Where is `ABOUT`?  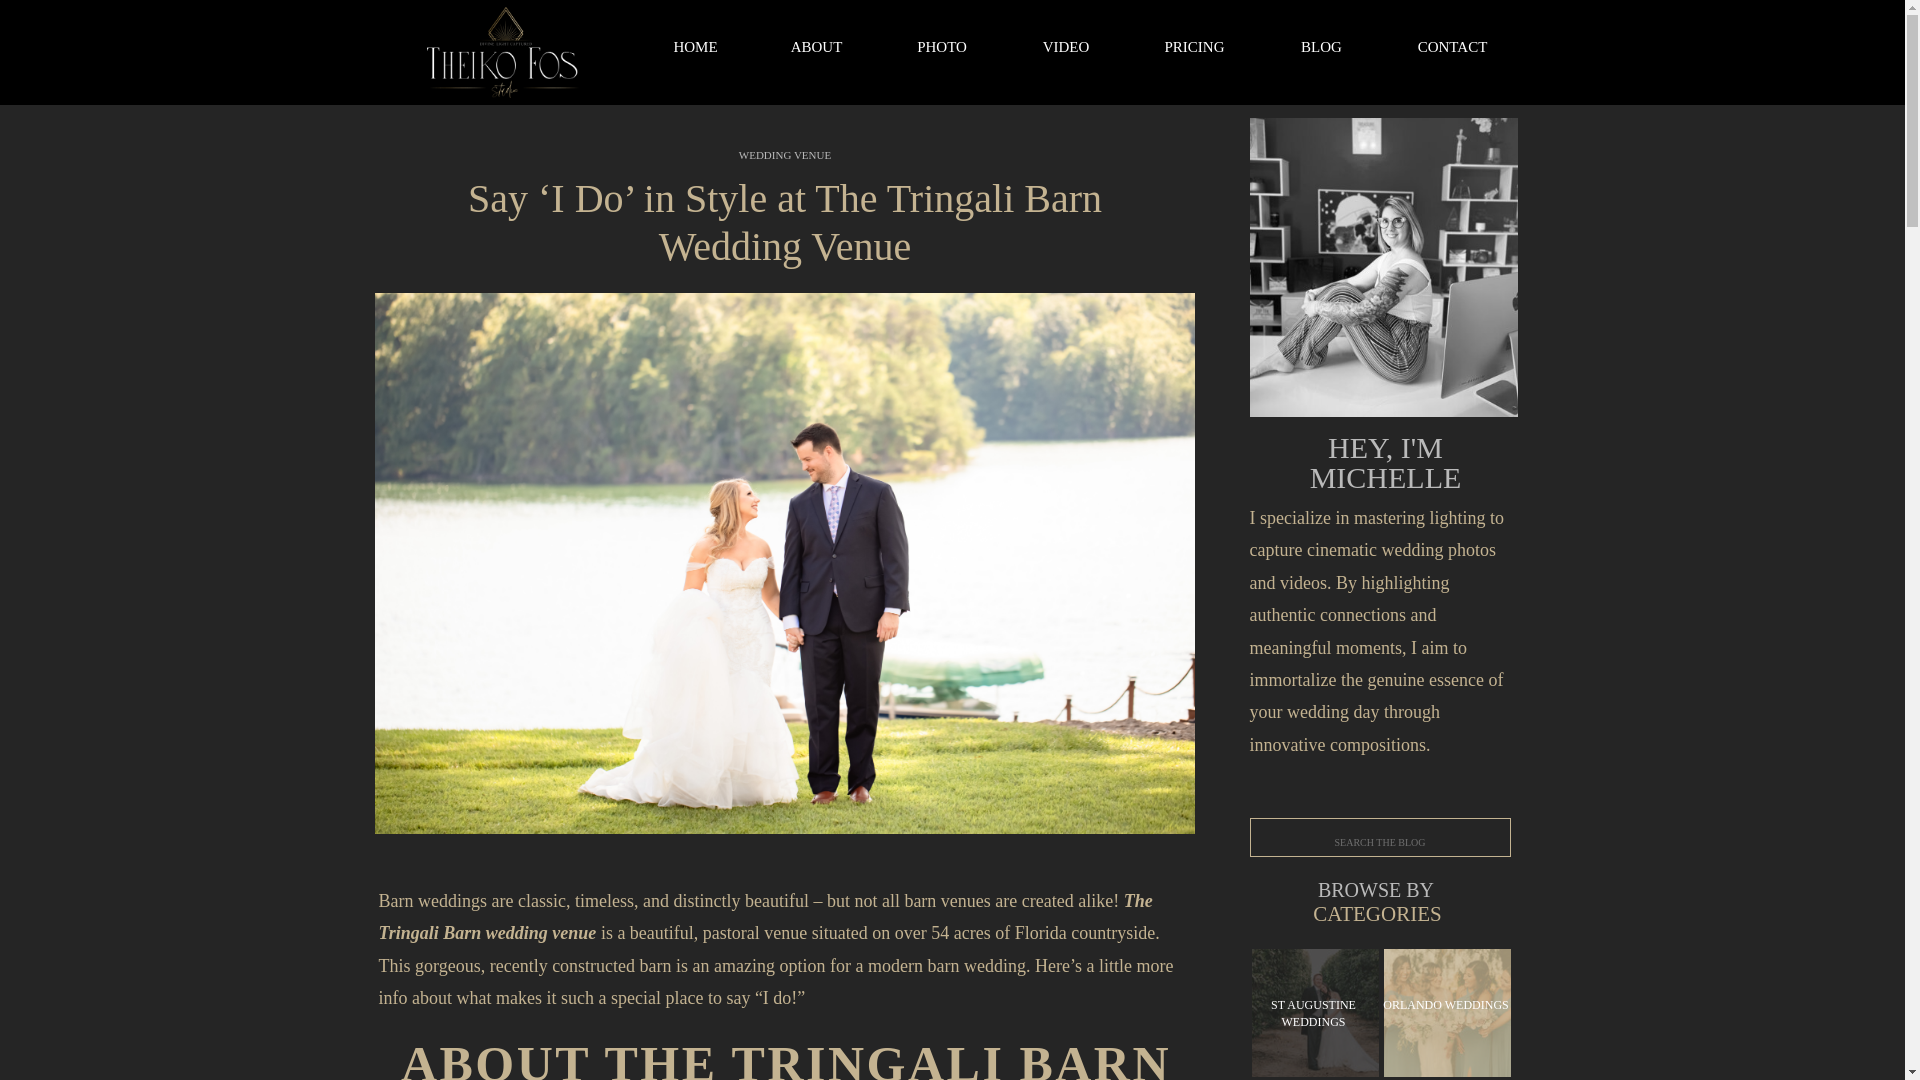
ABOUT is located at coordinates (816, 52).